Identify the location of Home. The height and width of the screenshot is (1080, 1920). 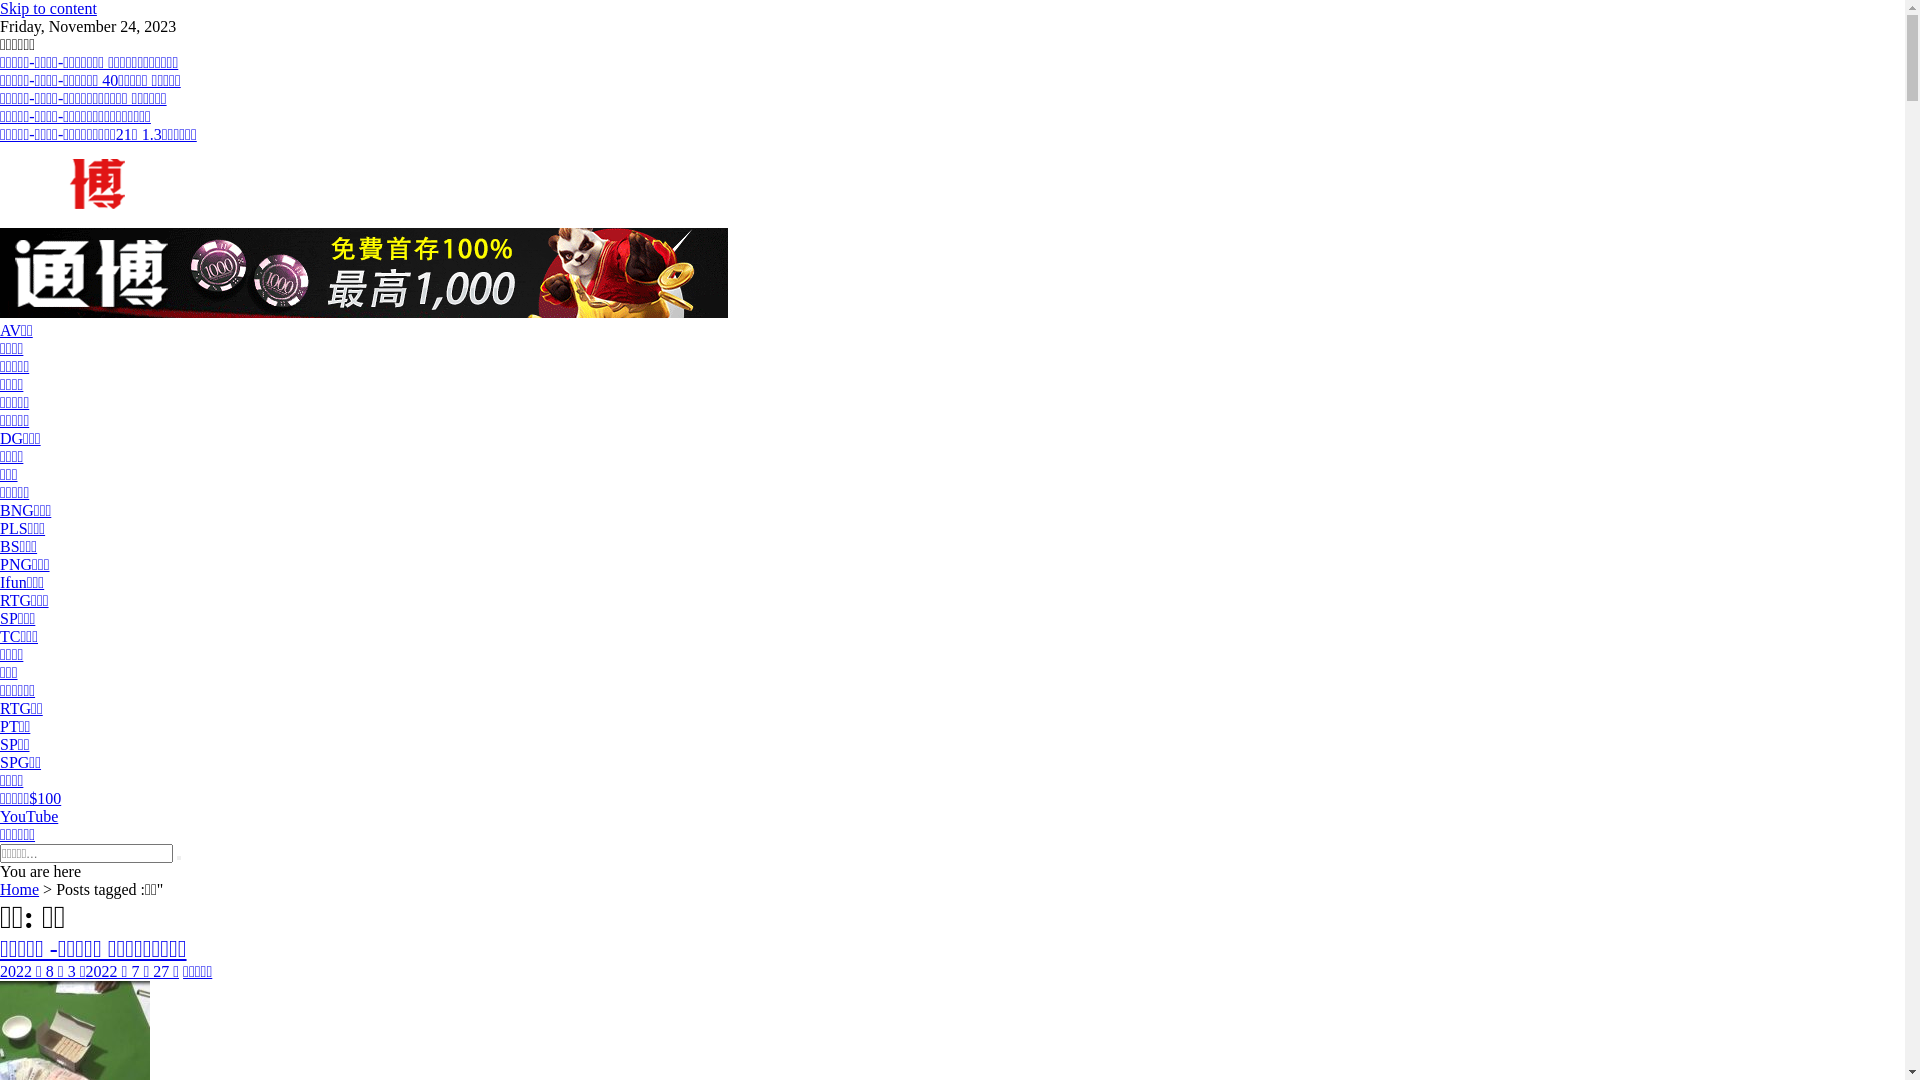
(20, 890).